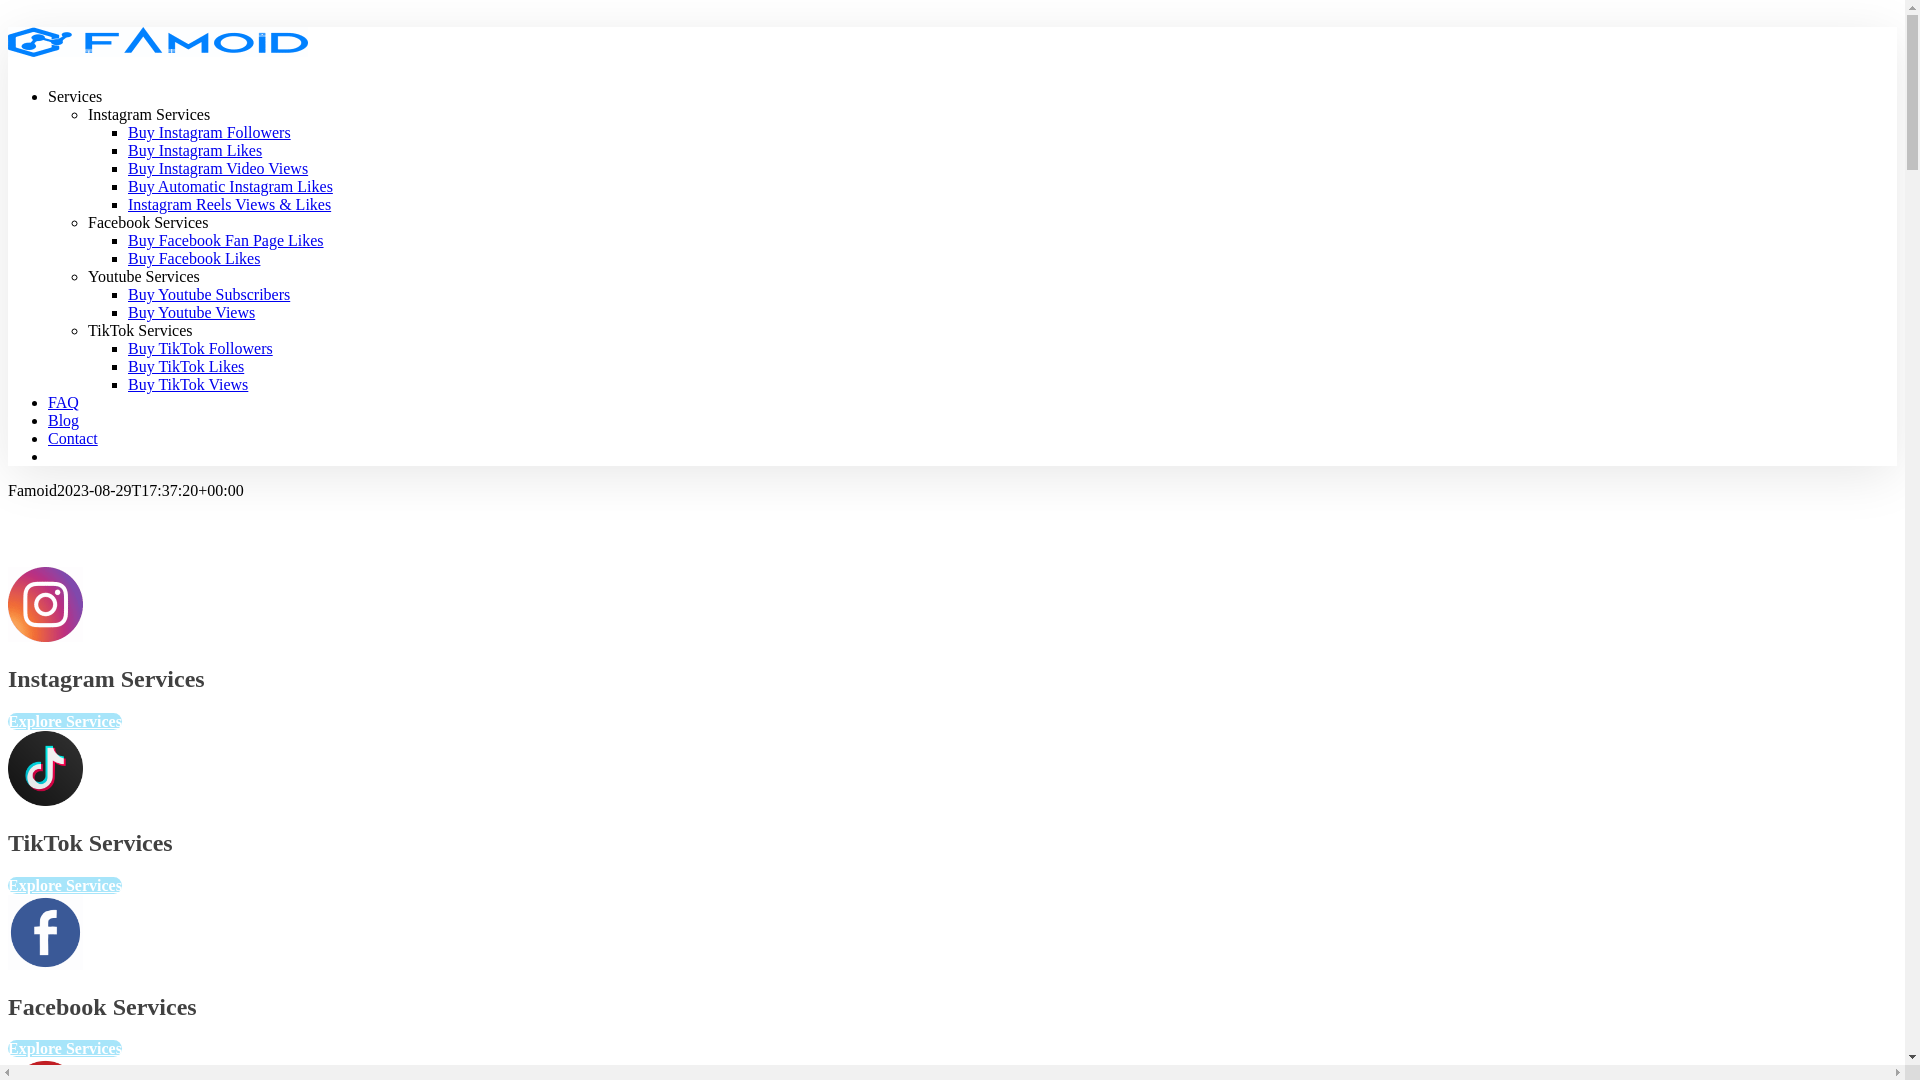 The width and height of the screenshot is (1920, 1080). Describe the element at coordinates (64, 402) in the screenshot. I see `FAQ` at that location.